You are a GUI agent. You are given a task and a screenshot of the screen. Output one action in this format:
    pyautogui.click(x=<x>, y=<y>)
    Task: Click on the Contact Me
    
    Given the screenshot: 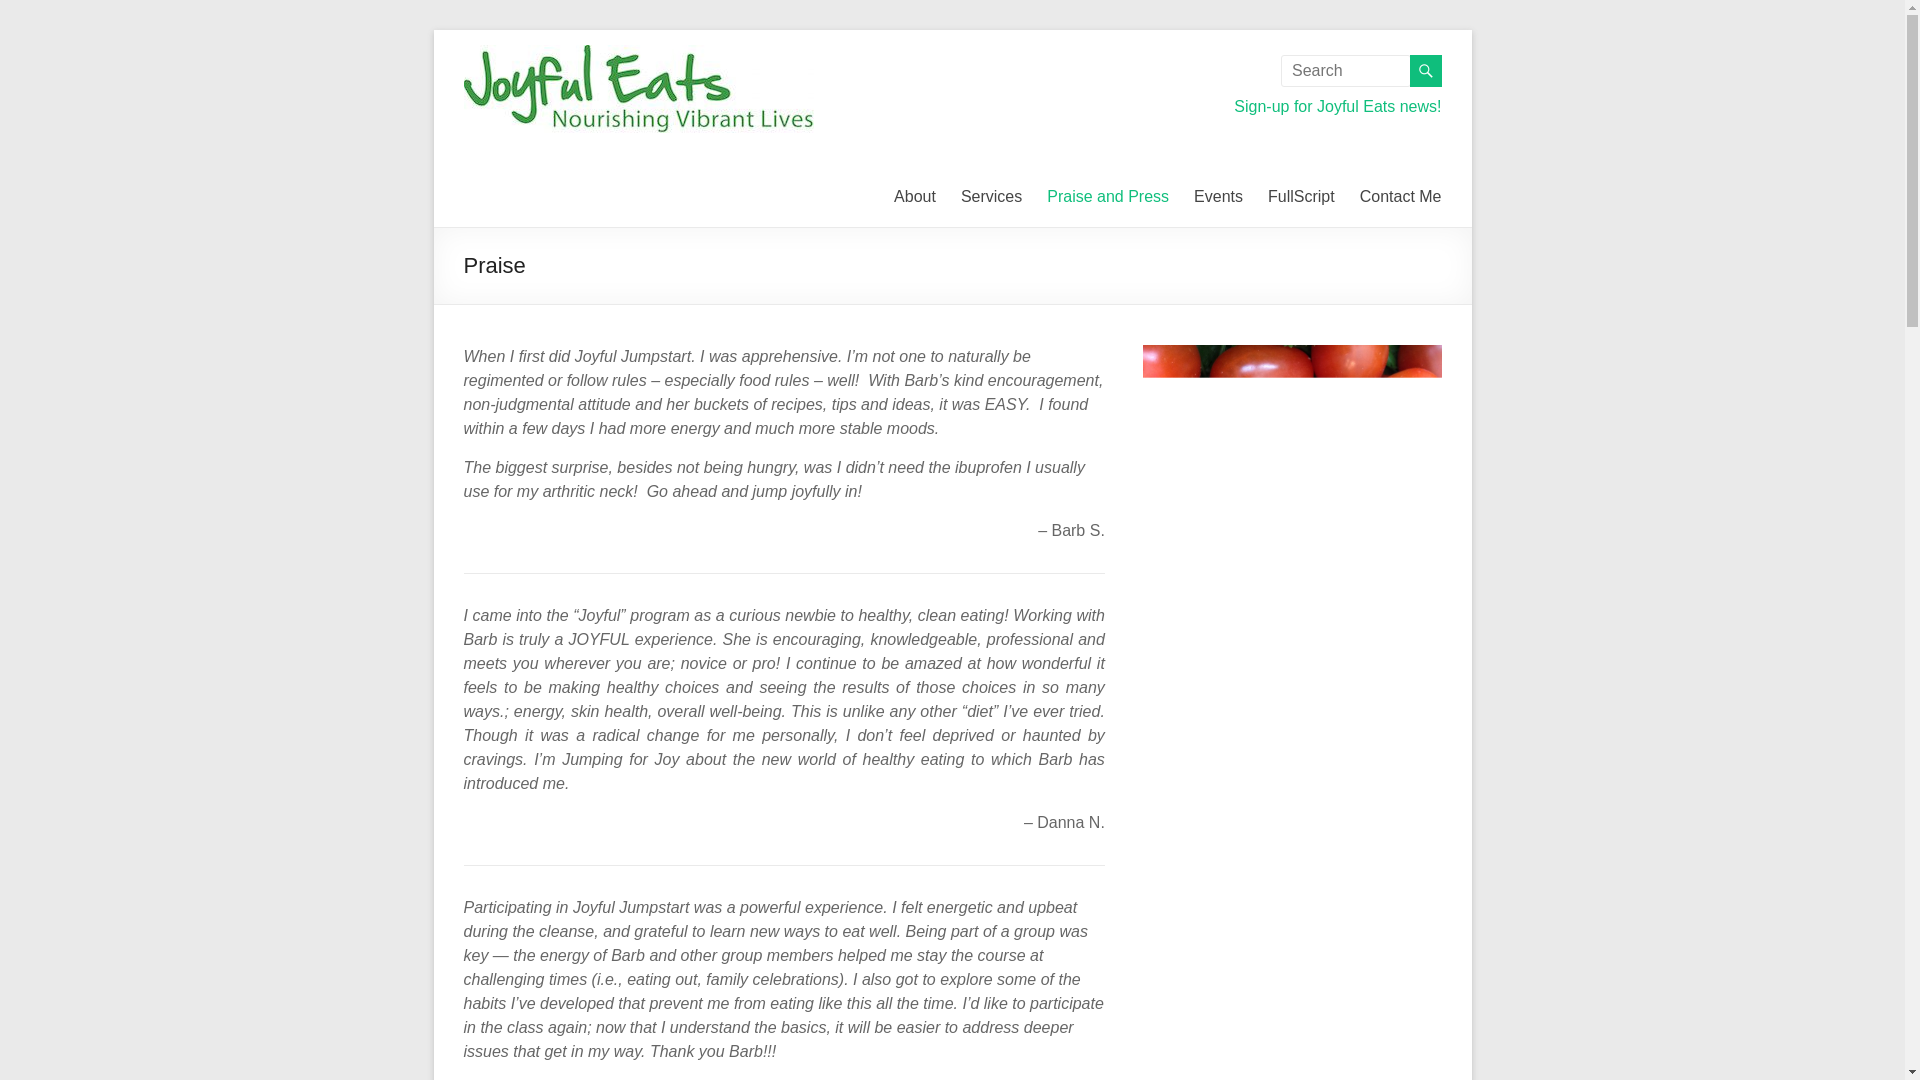 What is the action you would take?
    pyautogui.click(x=1400, y=196)
    